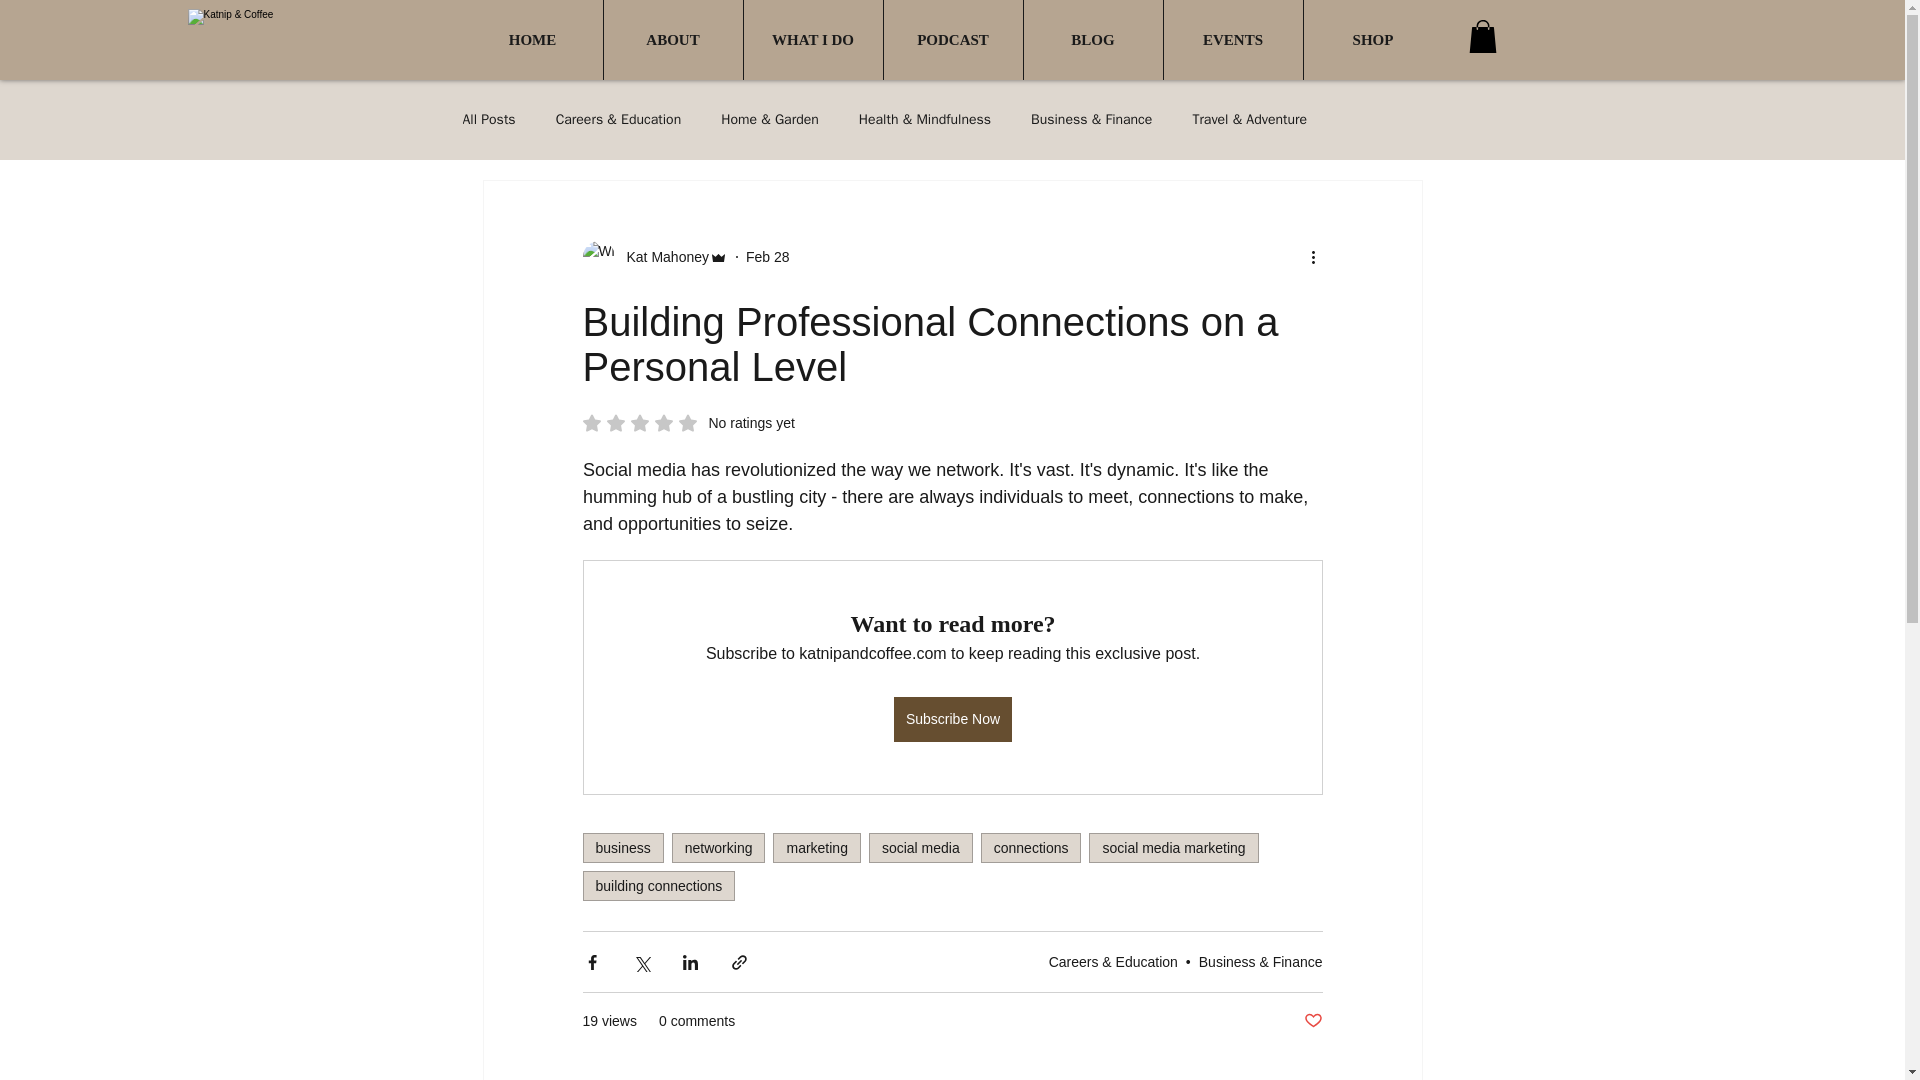 Image resolution: width=1920 pixels, height=1080 pixels. I want to click on business, so click(952, 718).